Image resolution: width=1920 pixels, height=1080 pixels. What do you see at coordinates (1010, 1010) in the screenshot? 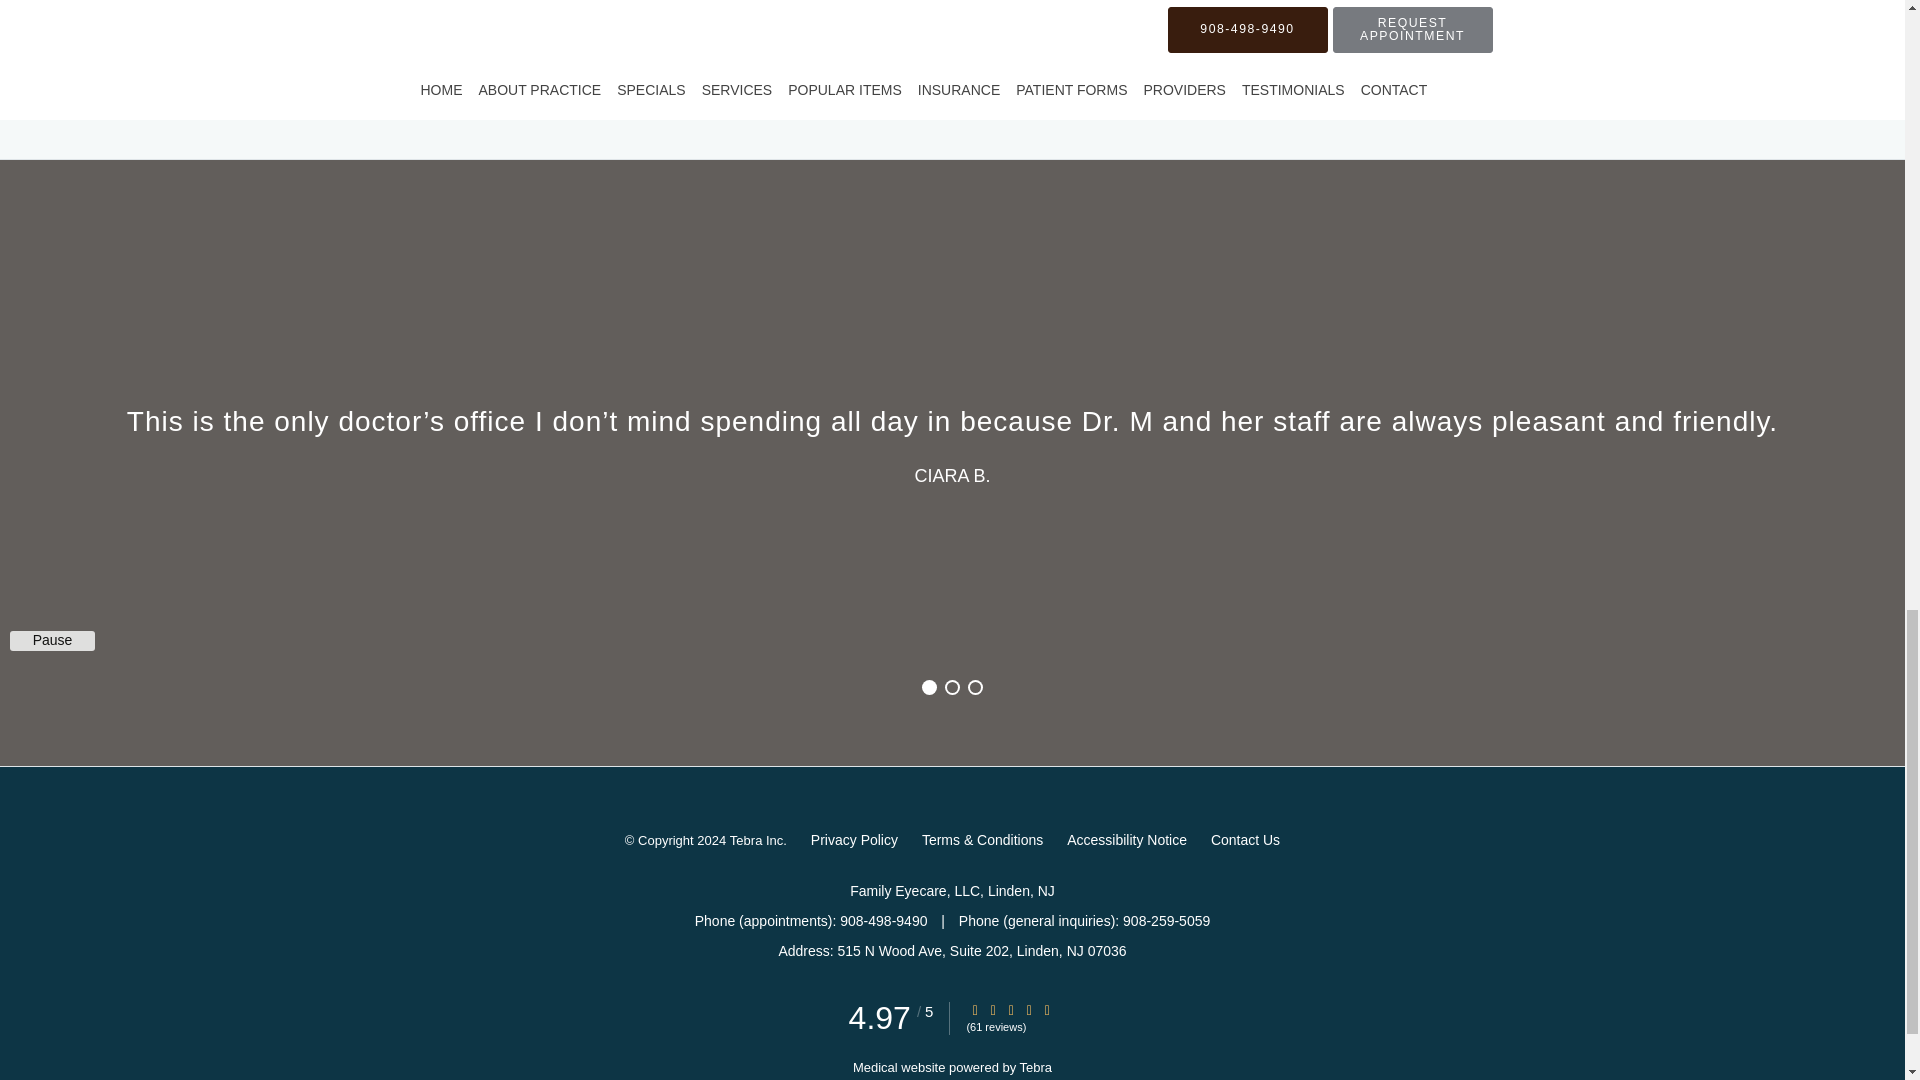
I see `Star Rating` at bounding box center [1010, 1010].